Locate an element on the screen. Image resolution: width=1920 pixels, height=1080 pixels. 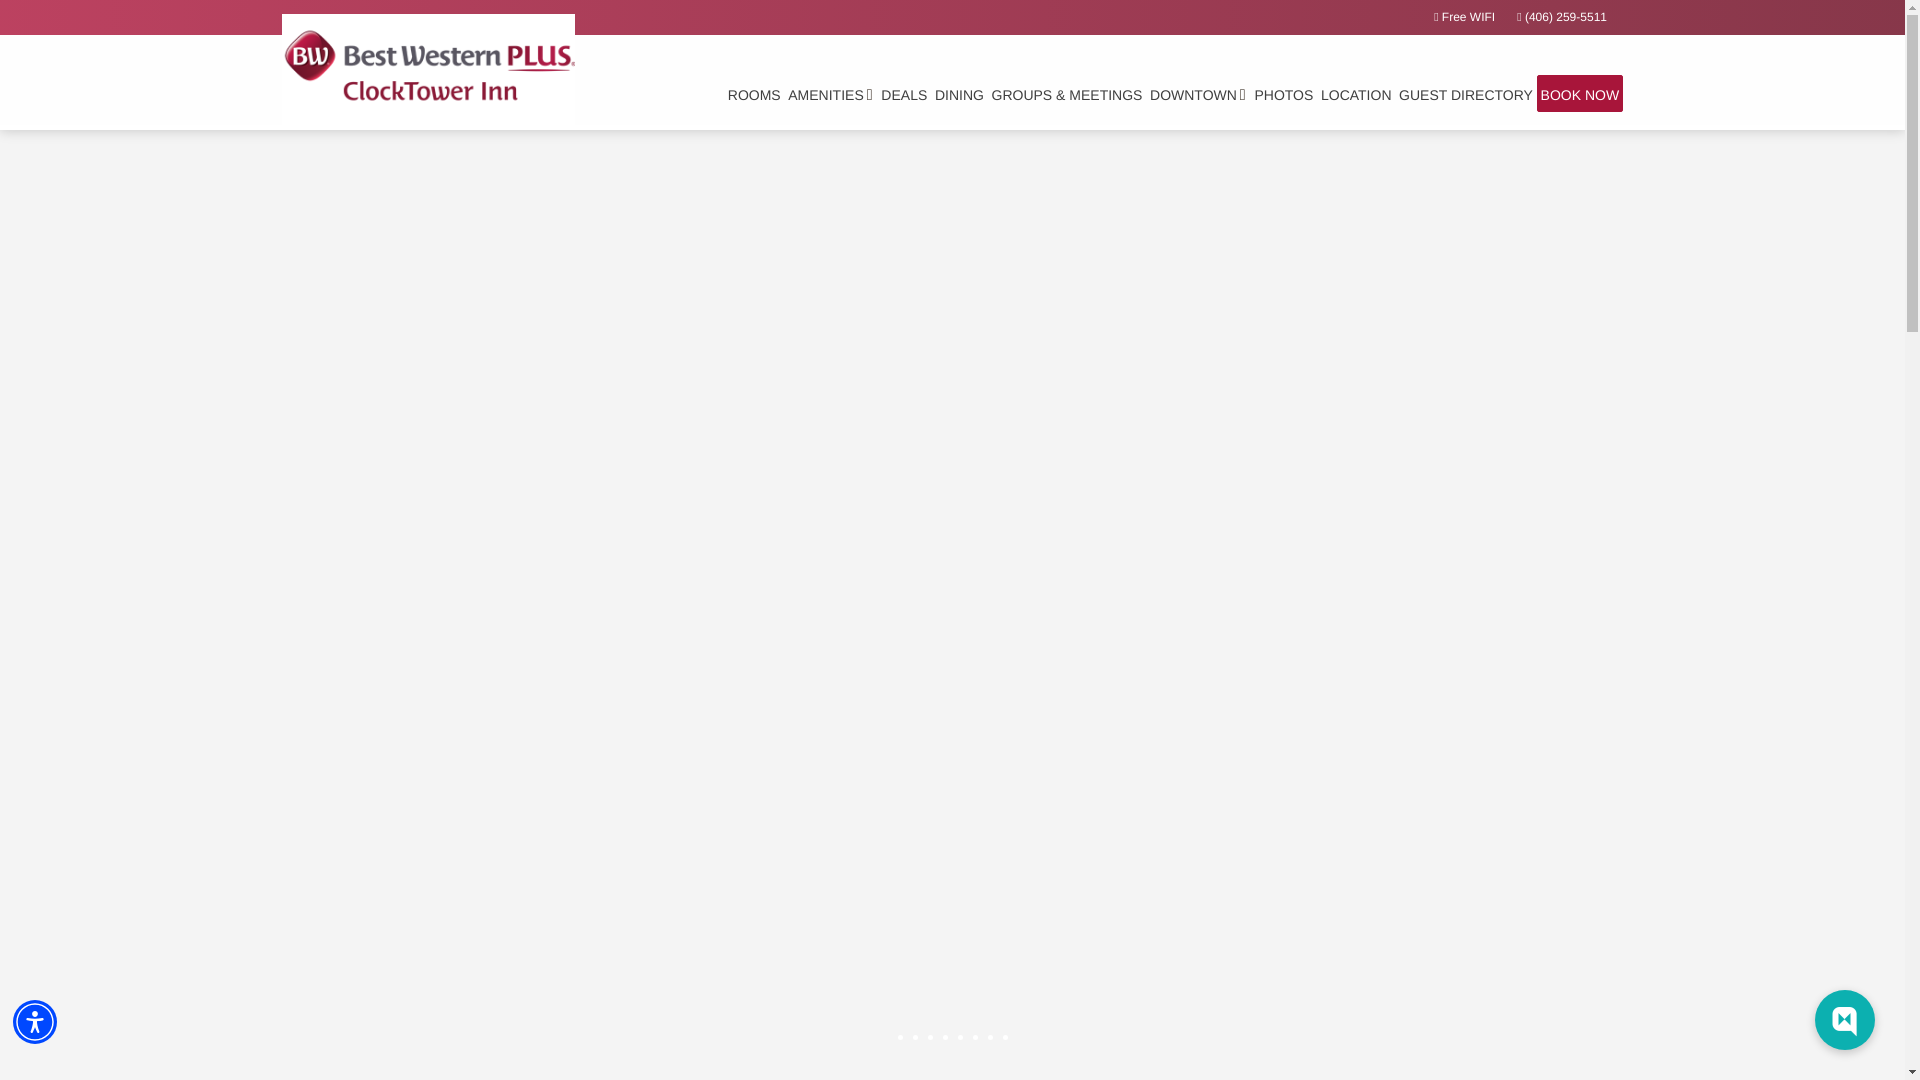
BOOK NOW is located at coordinates (1580, 93).